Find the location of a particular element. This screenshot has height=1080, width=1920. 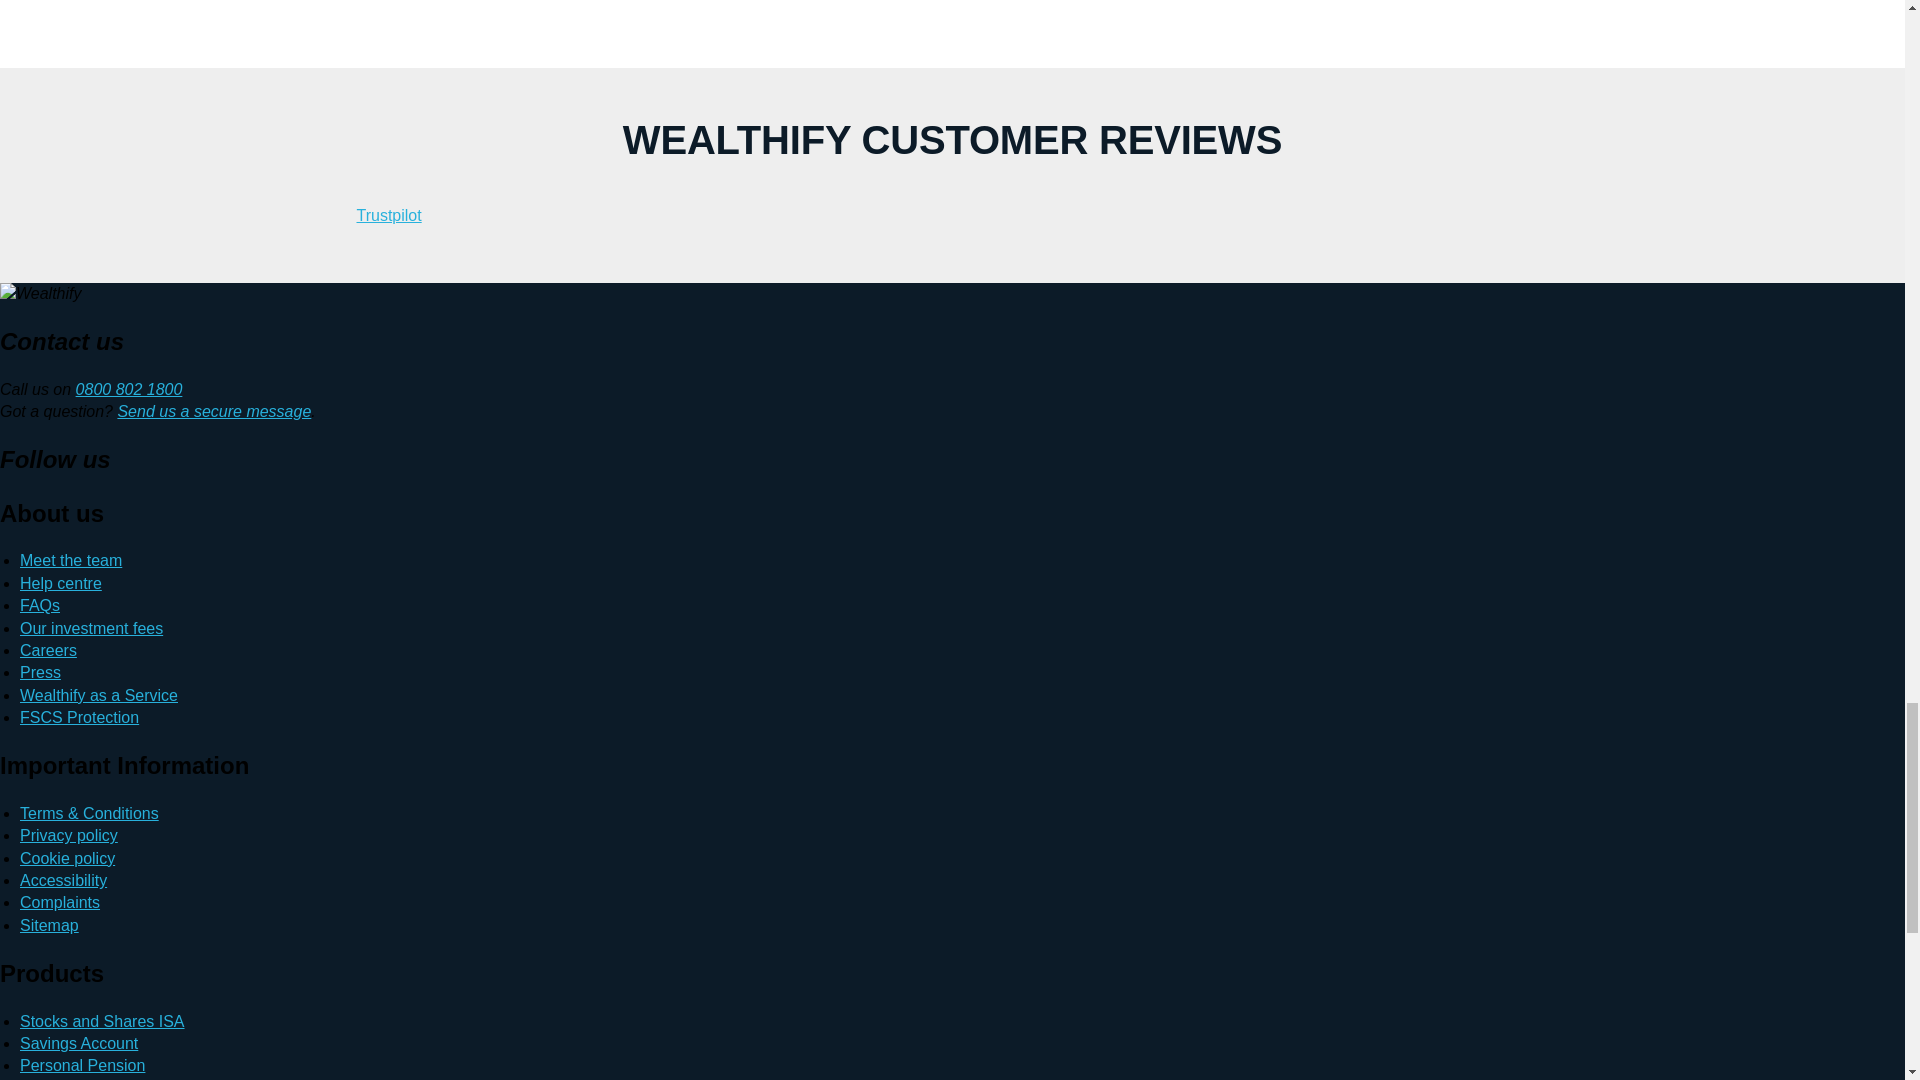

Trustpilot is located at coordinates (388, 215).